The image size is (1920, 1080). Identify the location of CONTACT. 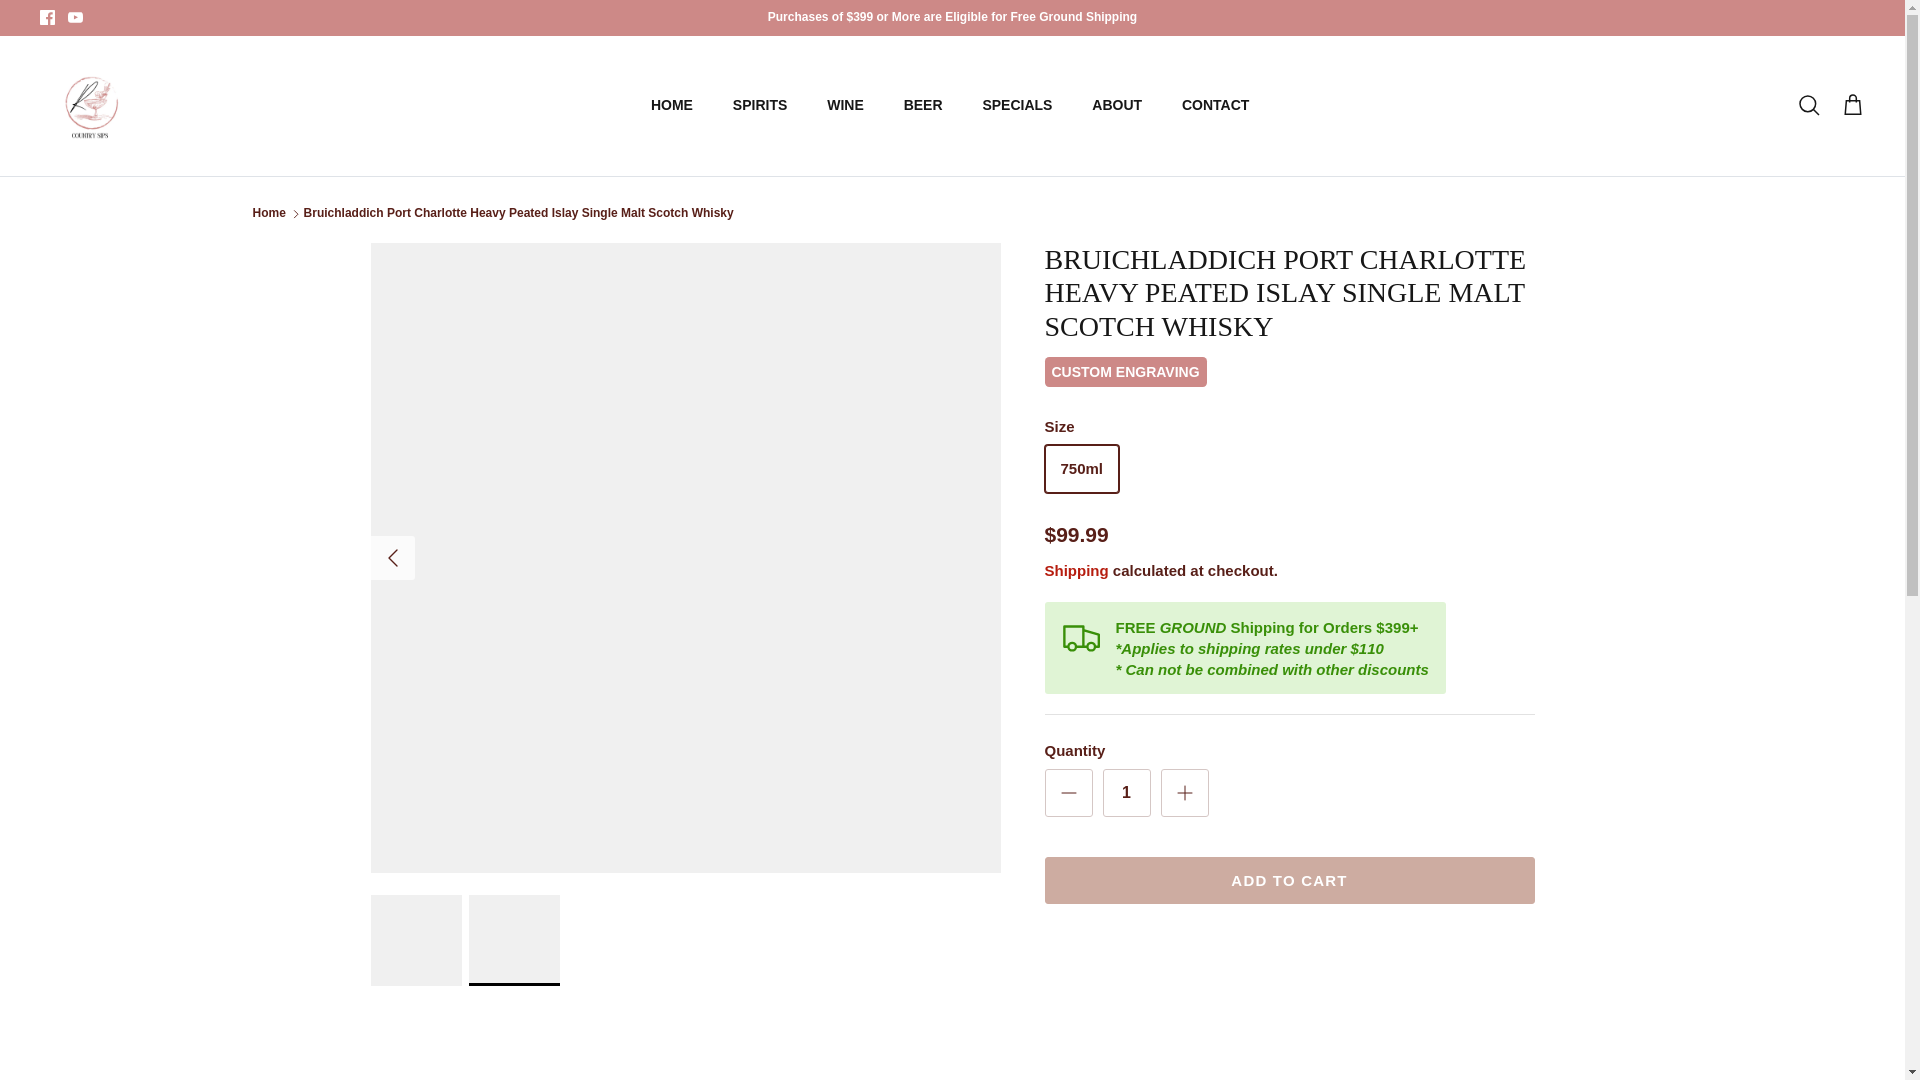
(1215, 106).